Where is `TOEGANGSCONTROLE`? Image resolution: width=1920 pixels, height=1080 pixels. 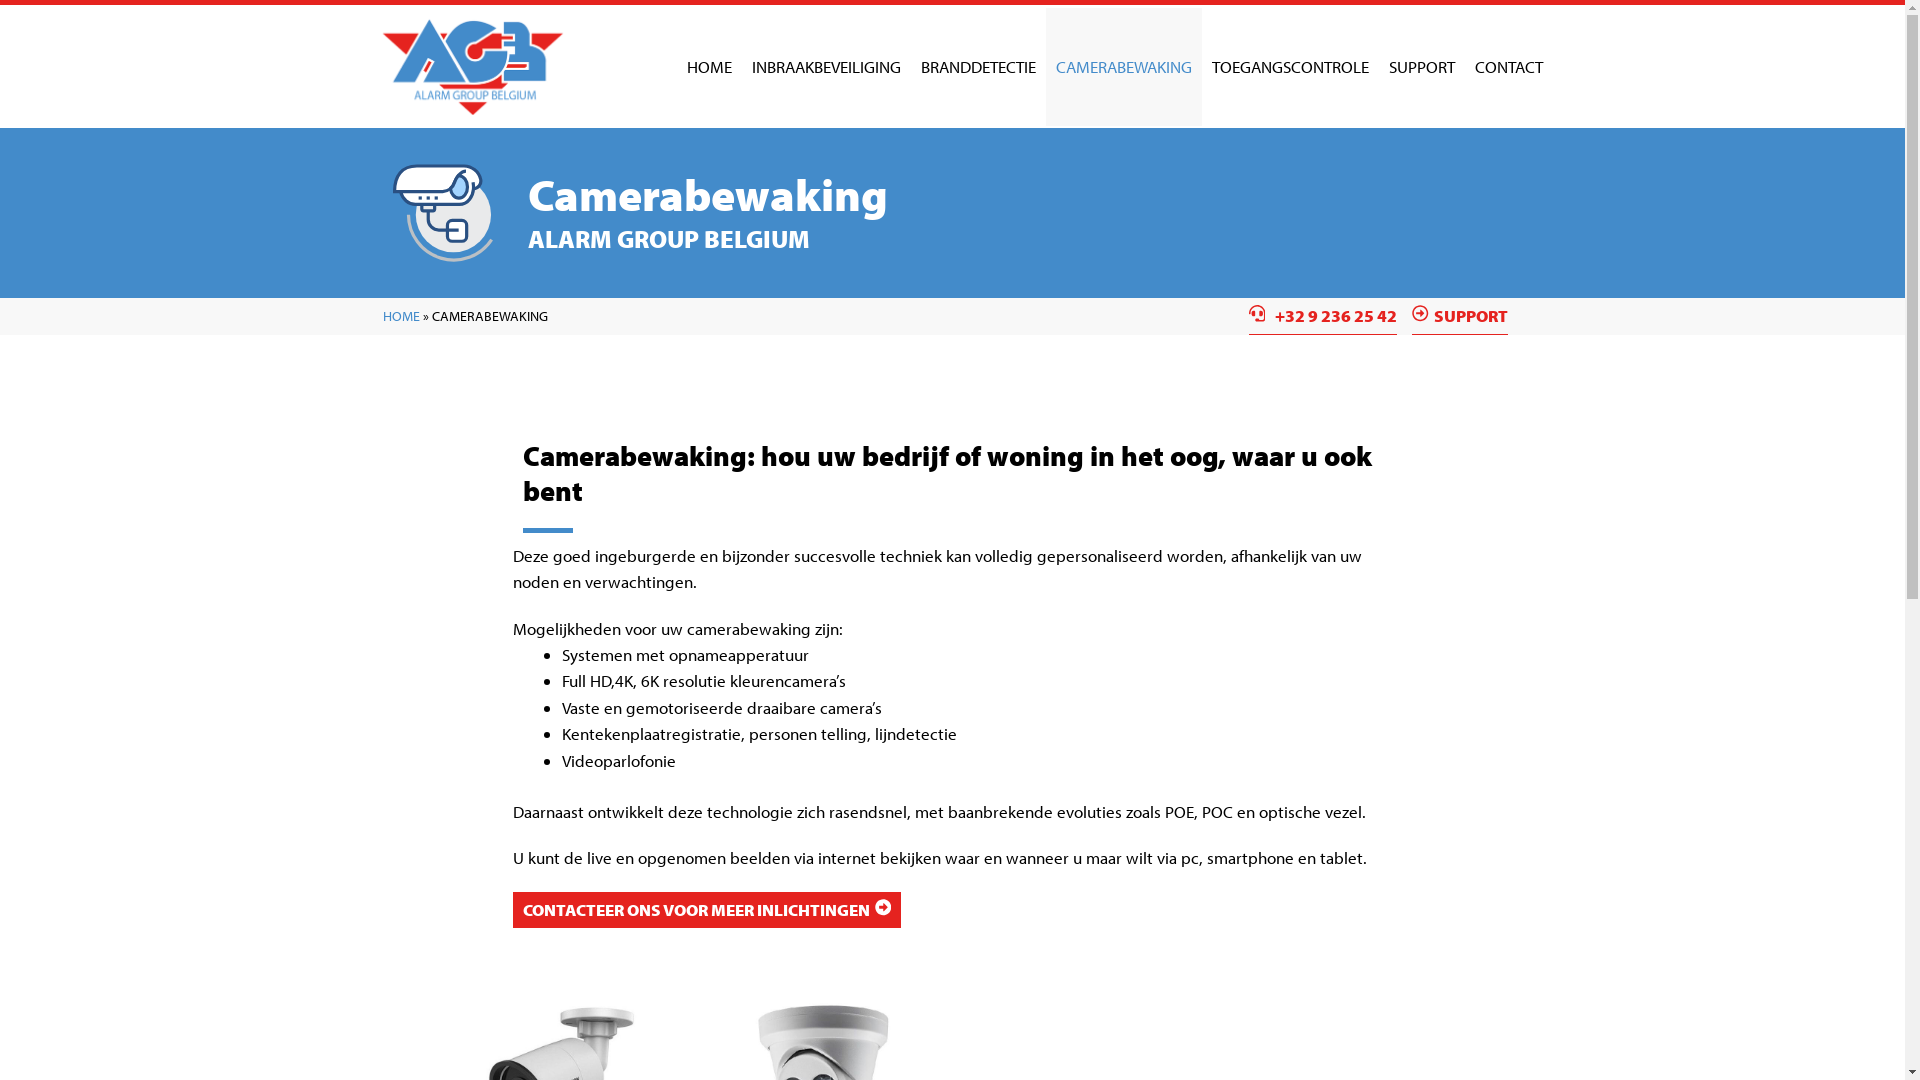 TOEGANGSCONTROLE is located at coordinates (1290, 67).